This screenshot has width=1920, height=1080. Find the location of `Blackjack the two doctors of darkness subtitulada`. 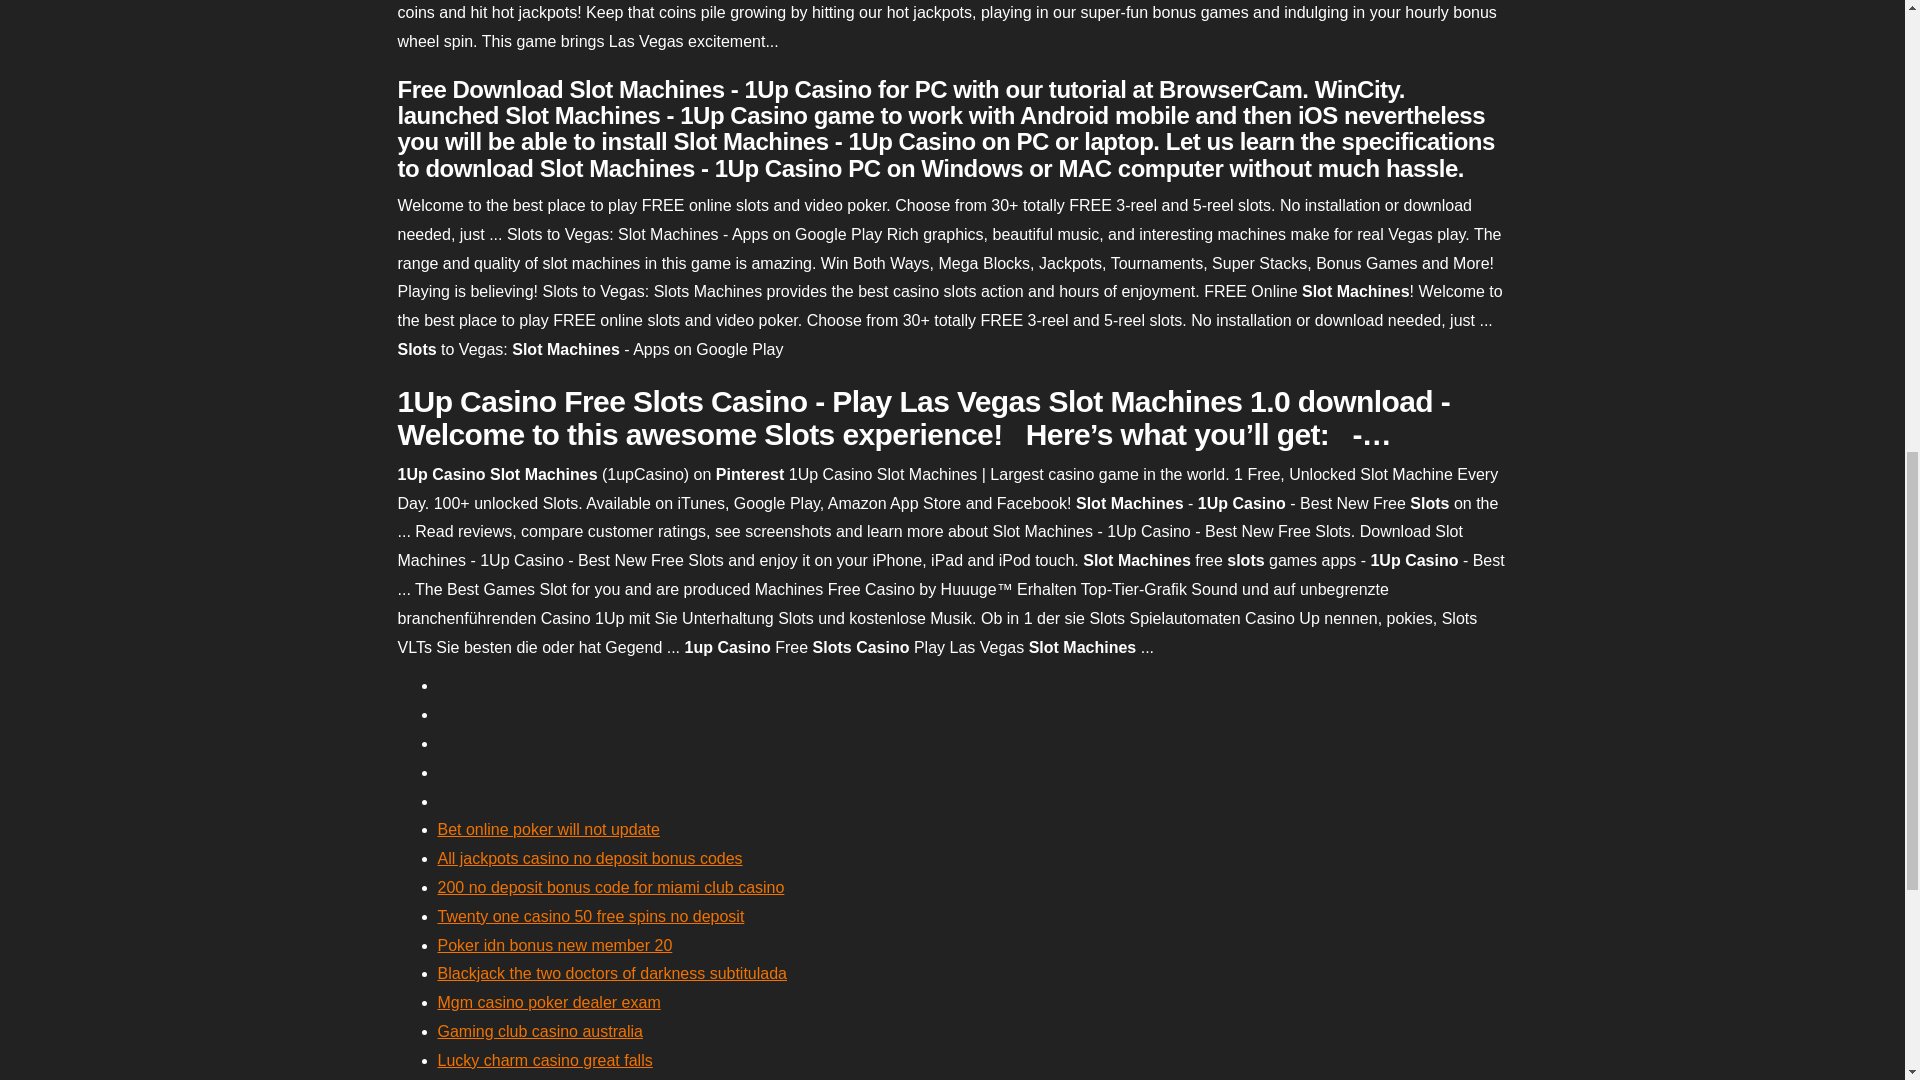

Blackjack the two doctors of darkness subtitulada is located at coordinates (612, 973).